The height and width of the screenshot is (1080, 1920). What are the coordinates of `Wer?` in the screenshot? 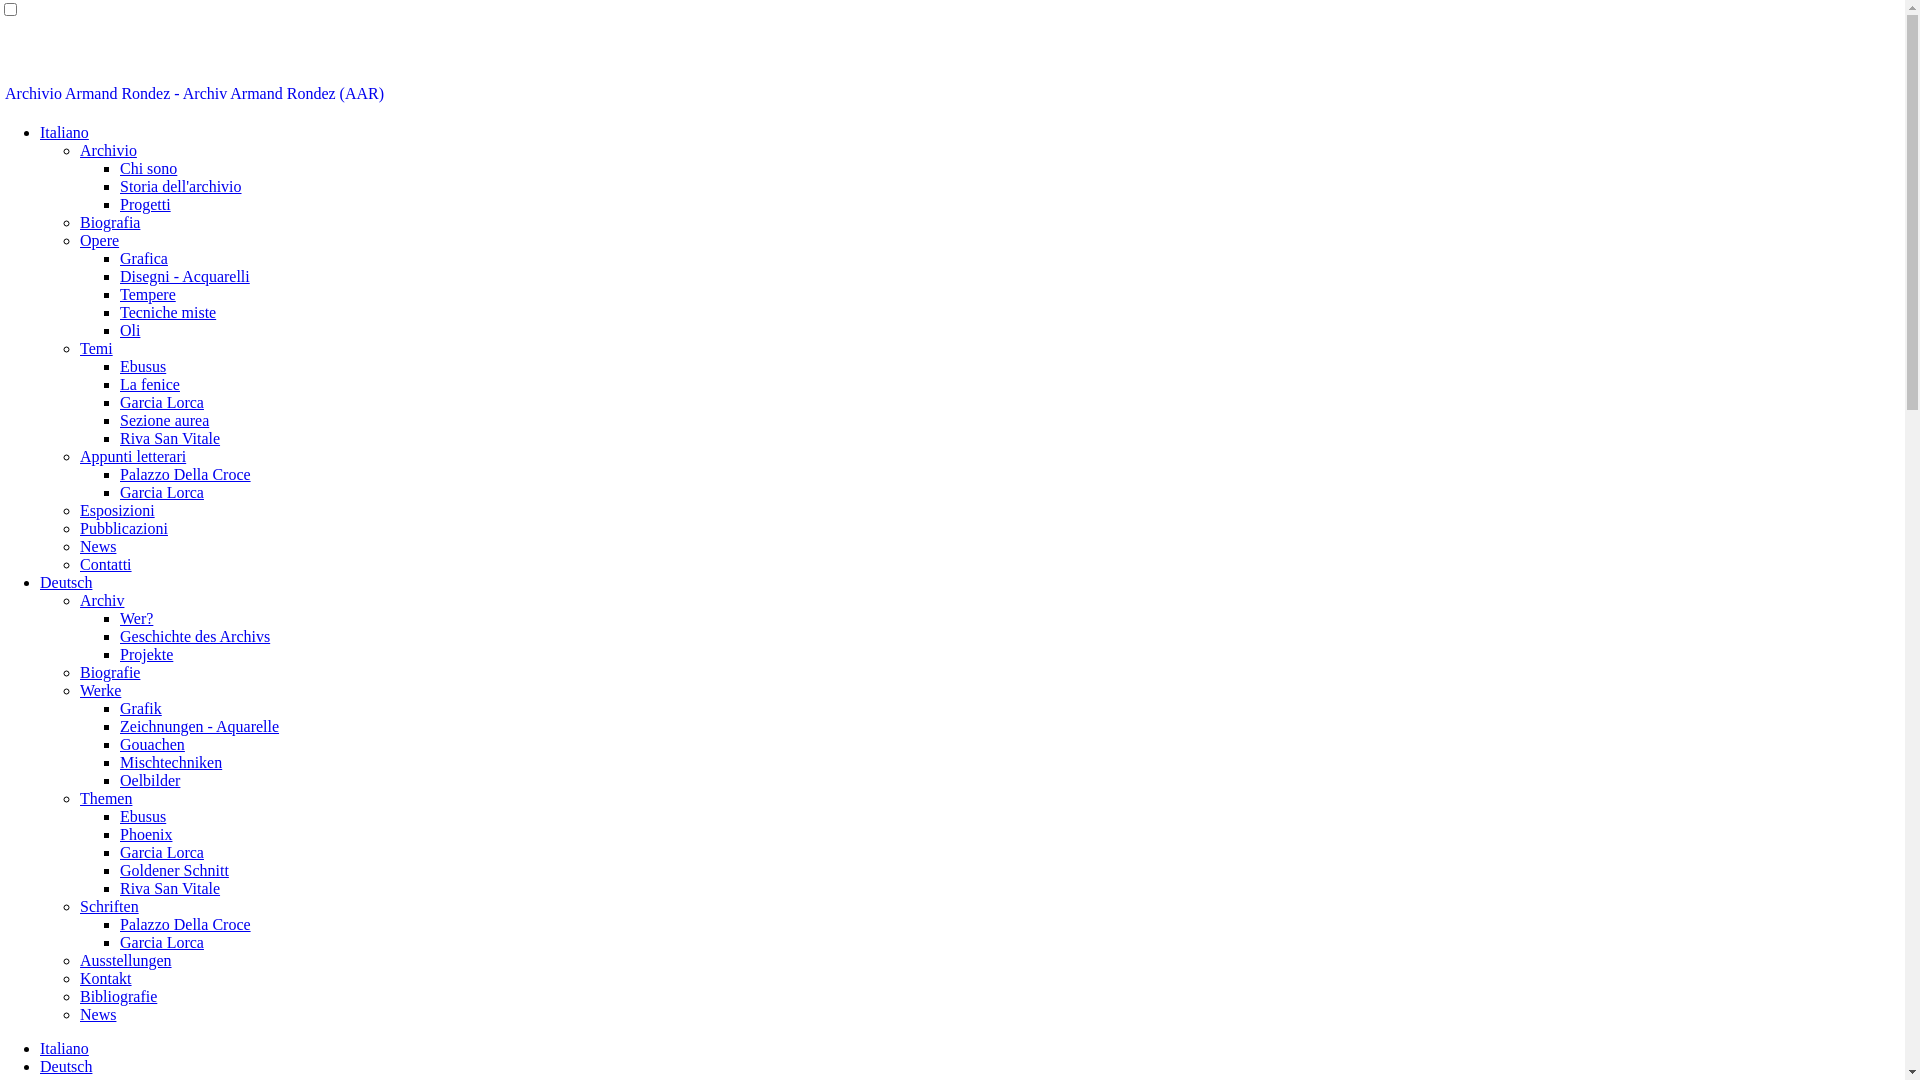 It's located at (136, 618).